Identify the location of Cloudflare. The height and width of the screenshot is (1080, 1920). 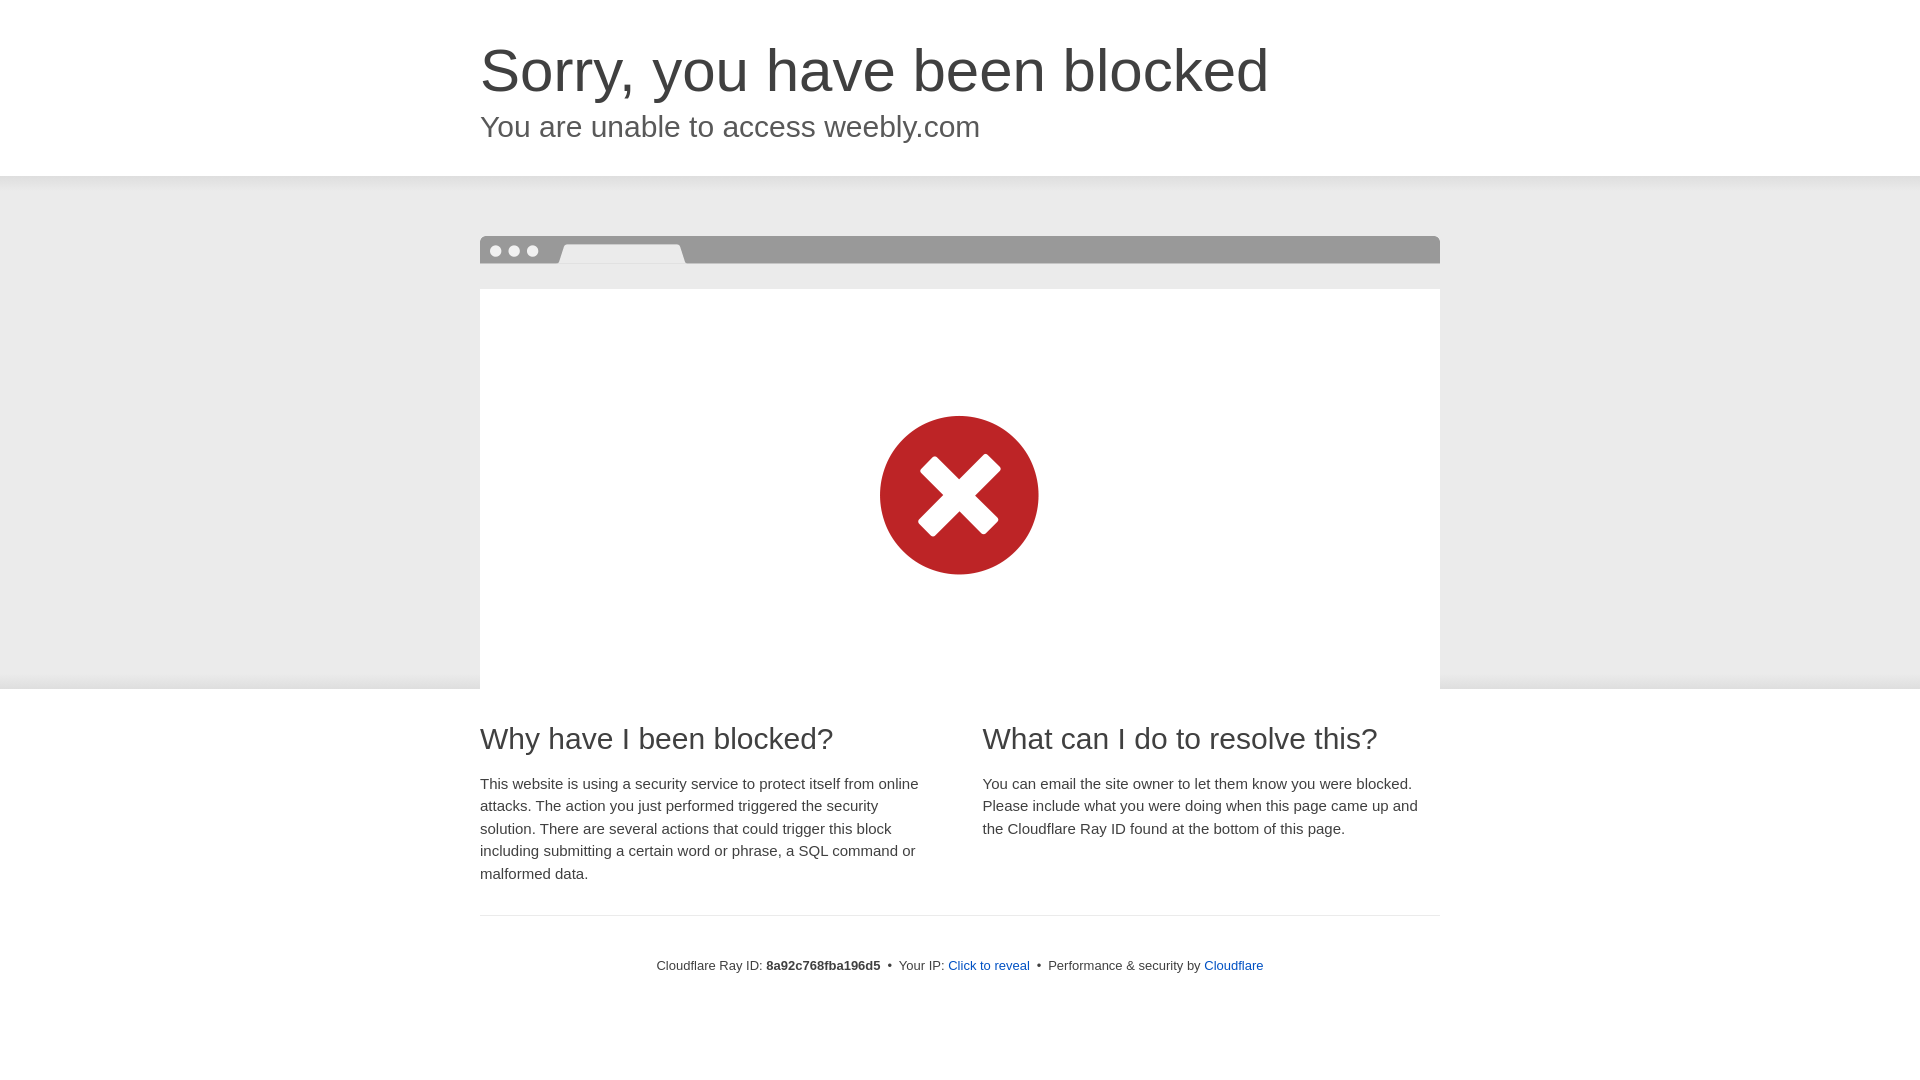
(1233, 965).